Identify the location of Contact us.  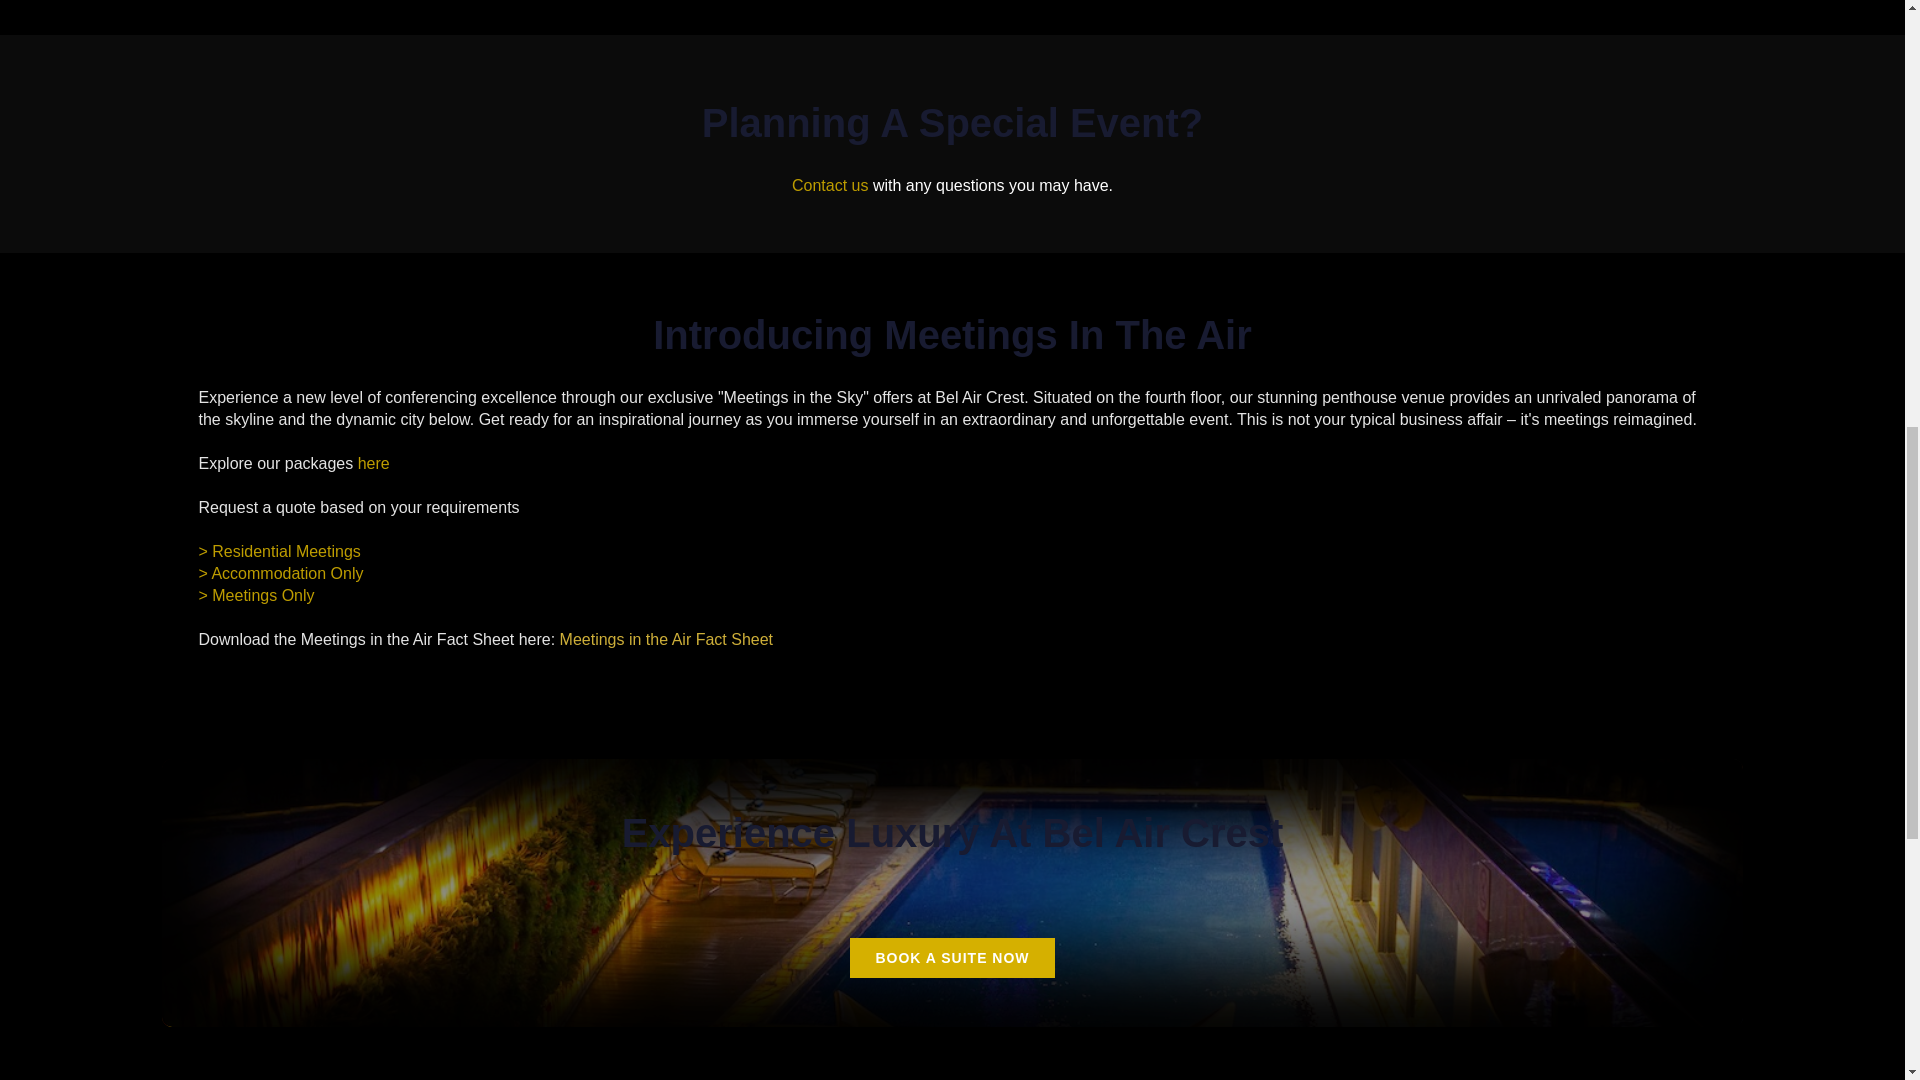
(829, 186).